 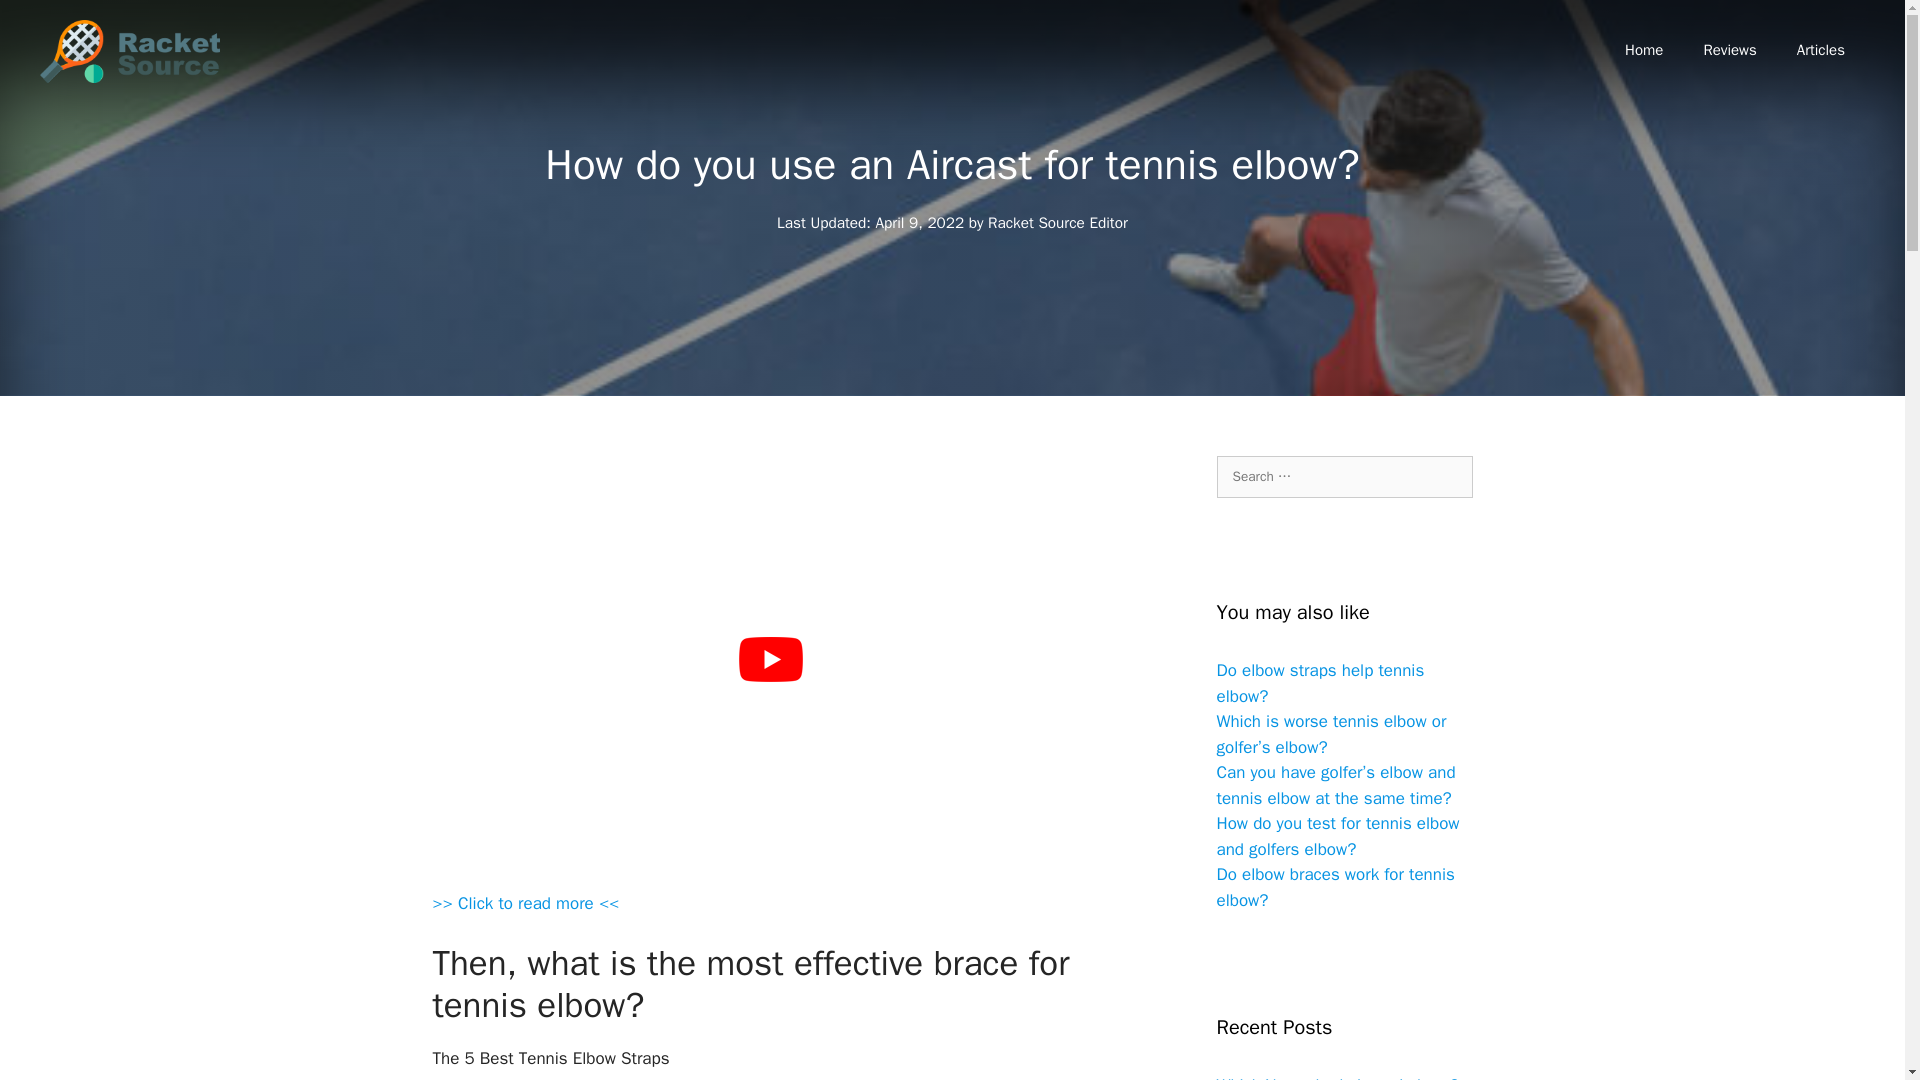 I want to click on Do elbow braces work for tennis elbow?, so click(x=1334, y=888).